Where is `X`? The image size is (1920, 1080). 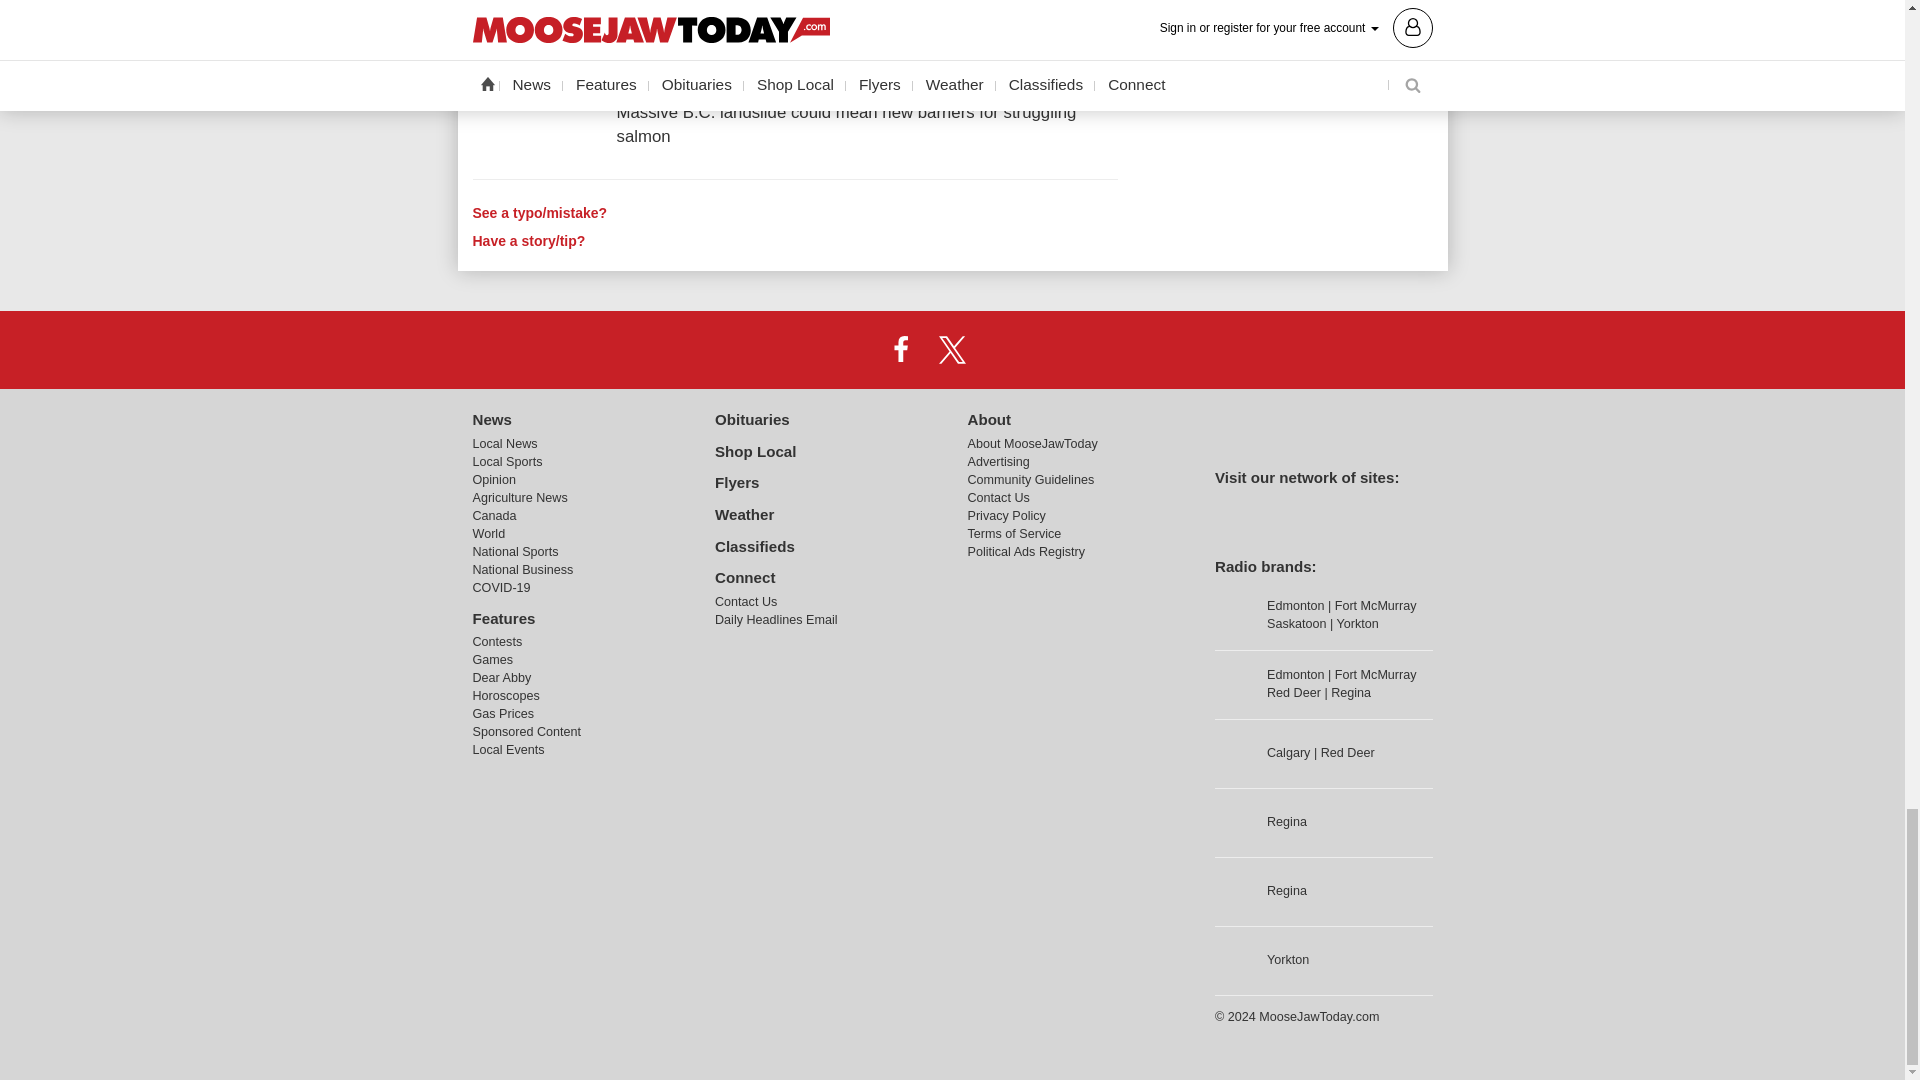 X is located at coordinates (951, 350).